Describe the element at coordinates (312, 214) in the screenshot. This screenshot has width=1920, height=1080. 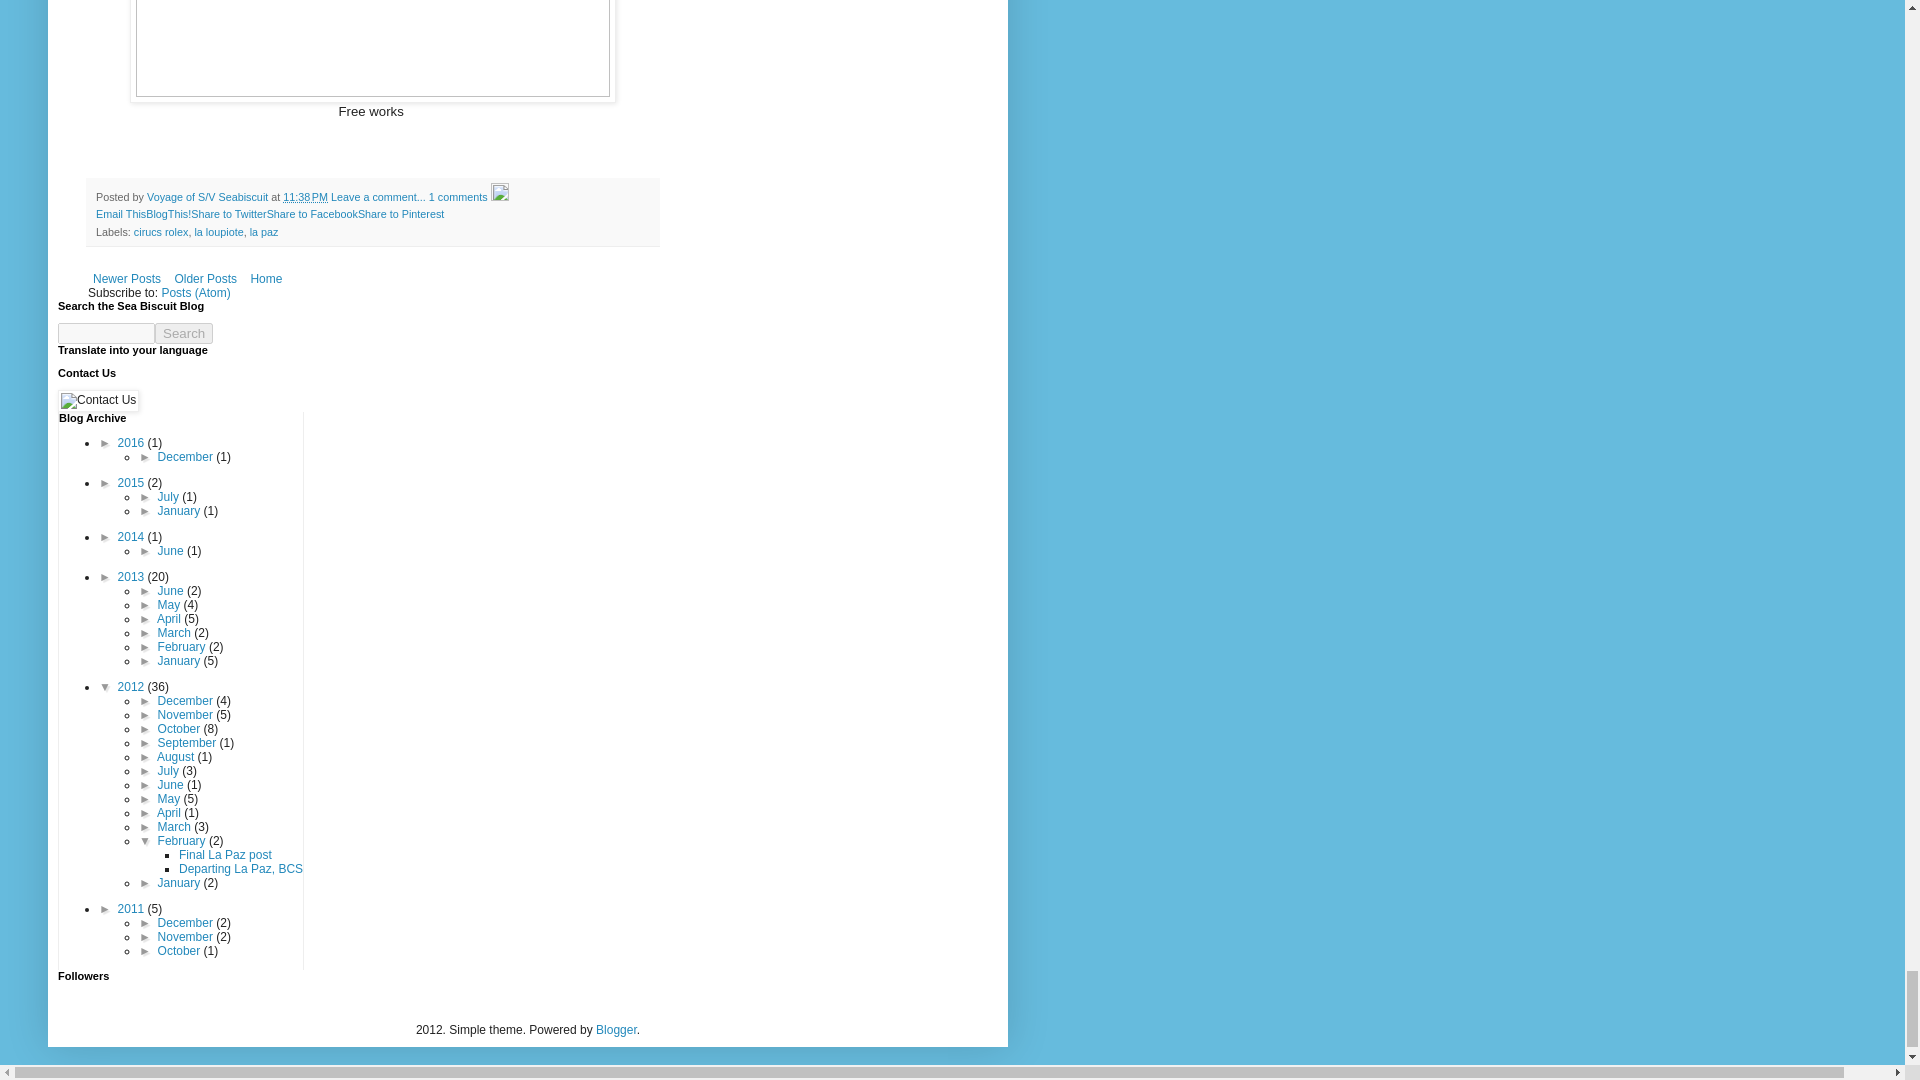
I see `Share to Facebook` at that location.